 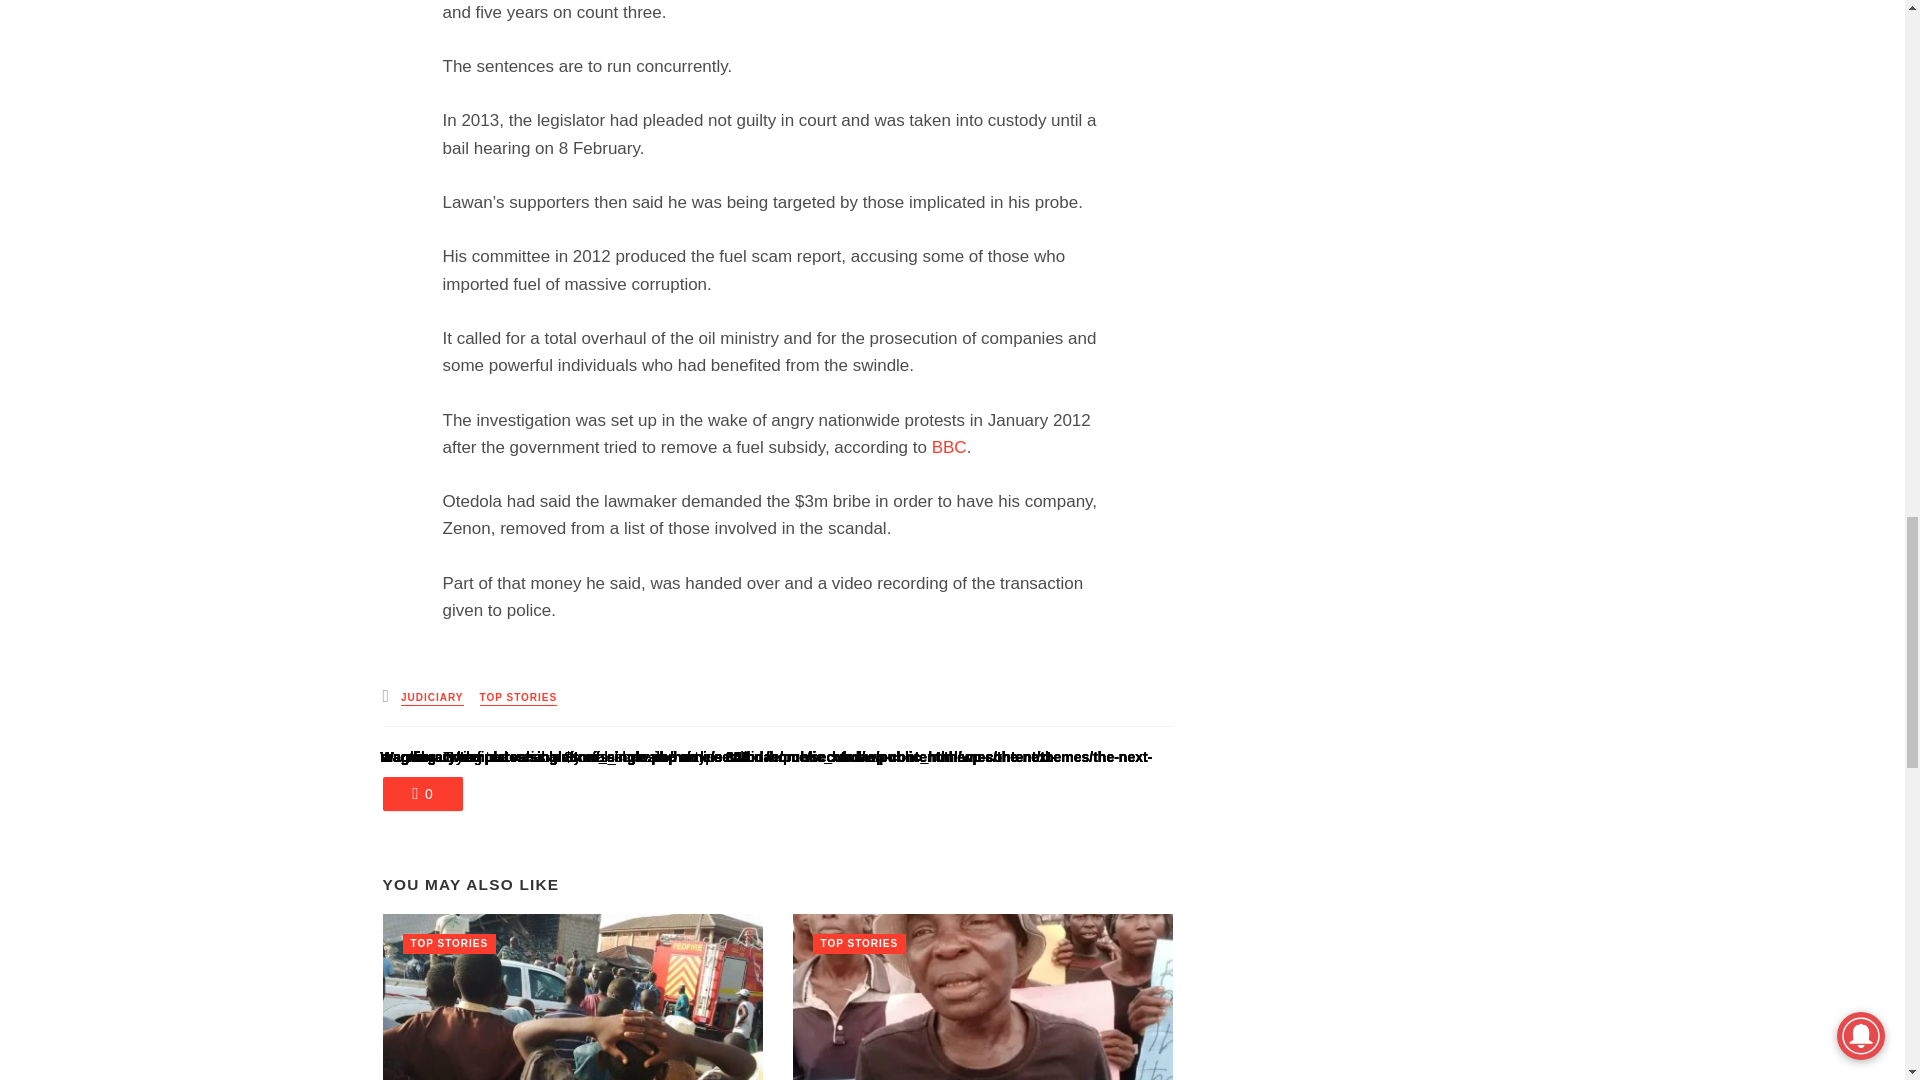 What do you see at coordinates (448, 944) in the screenshot?
I see `TOP STORIES` at bounding box center [448, 944].